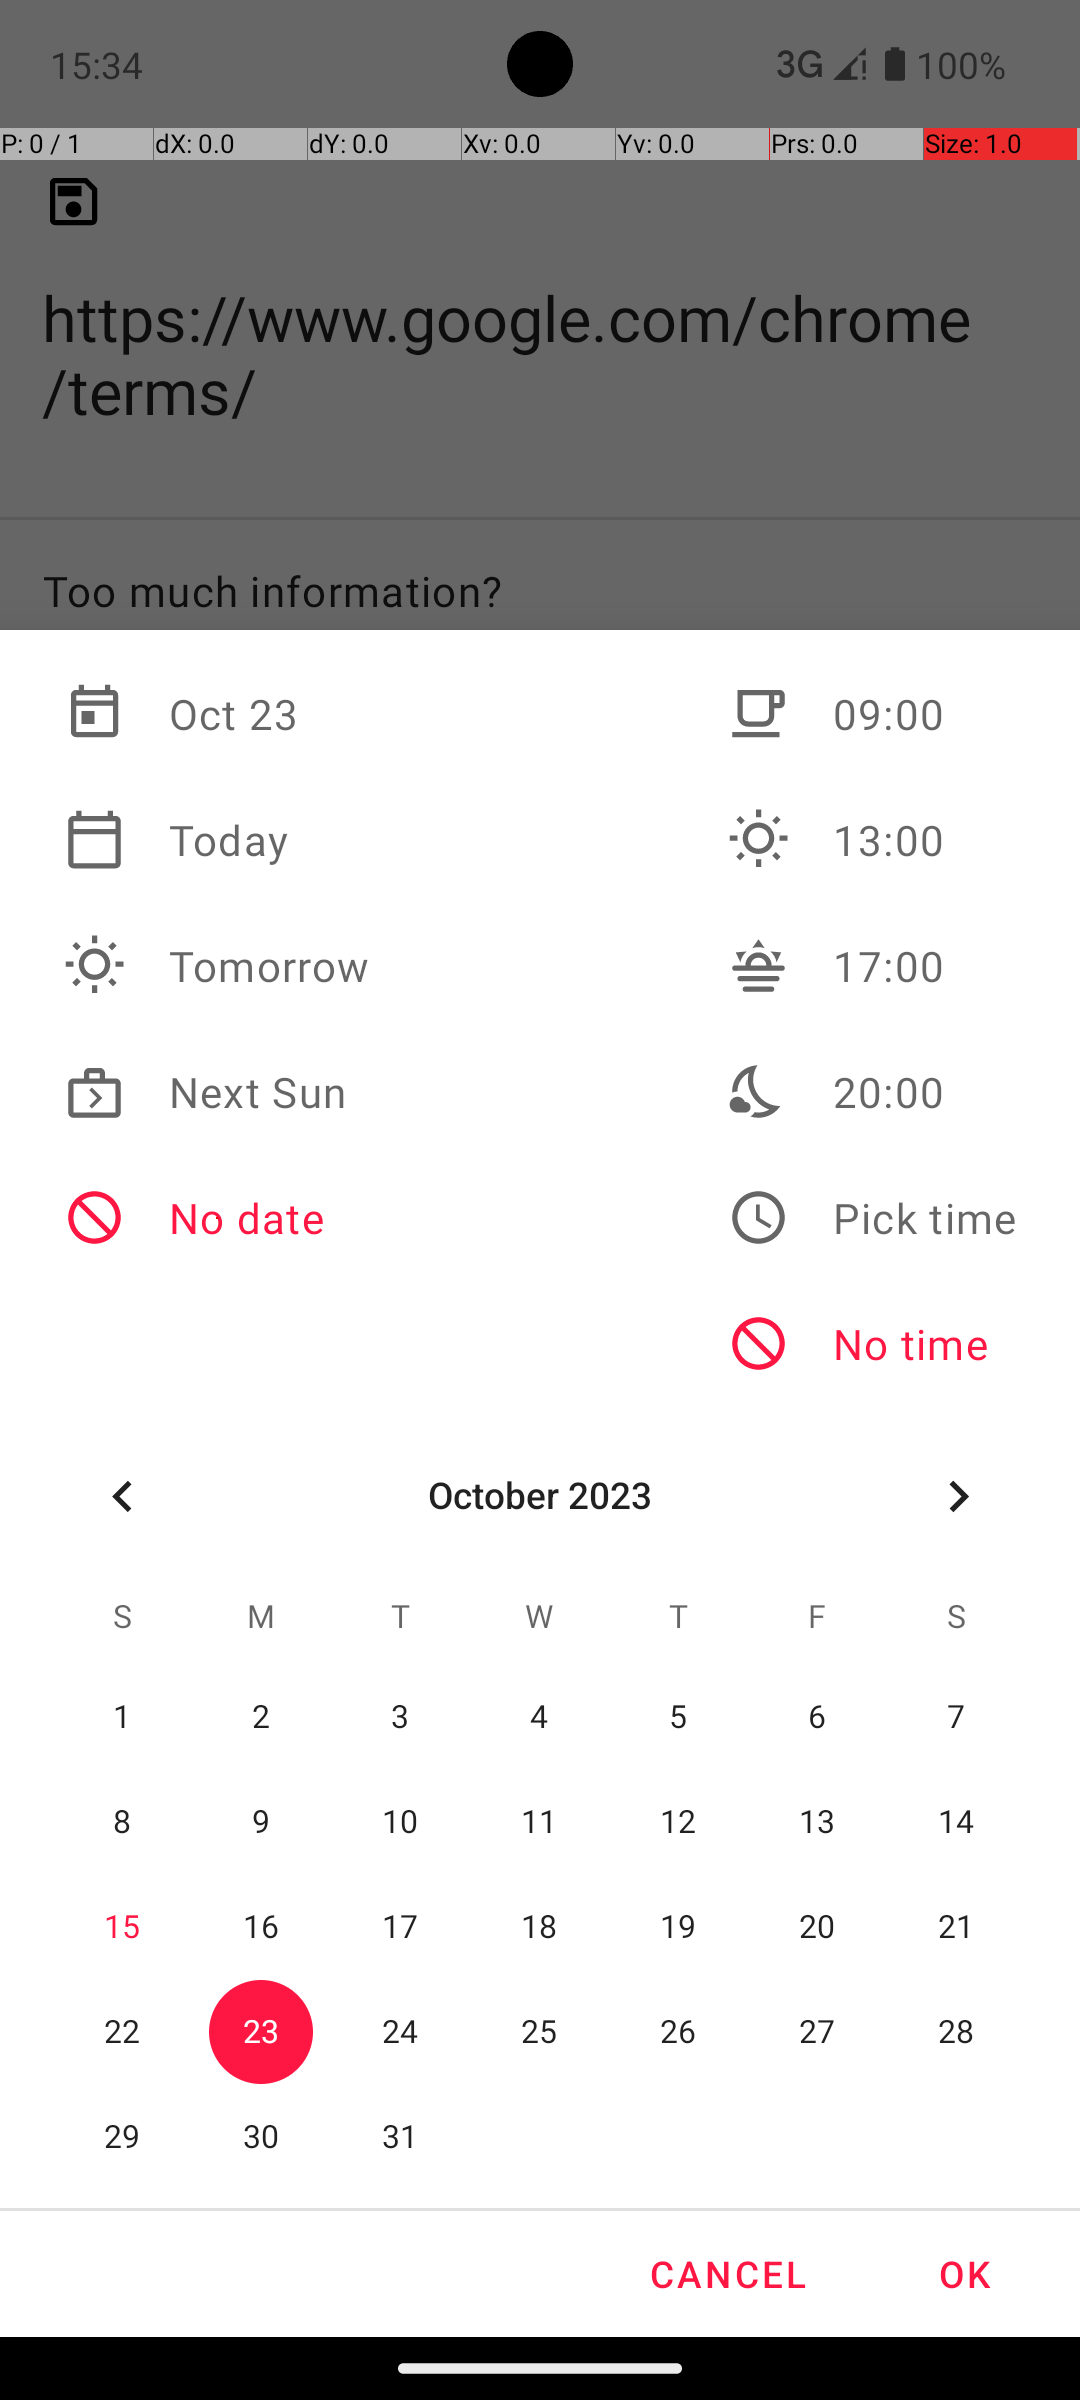 The image size is (1080, 2400). I want to click on 15, so click(122, 1928).